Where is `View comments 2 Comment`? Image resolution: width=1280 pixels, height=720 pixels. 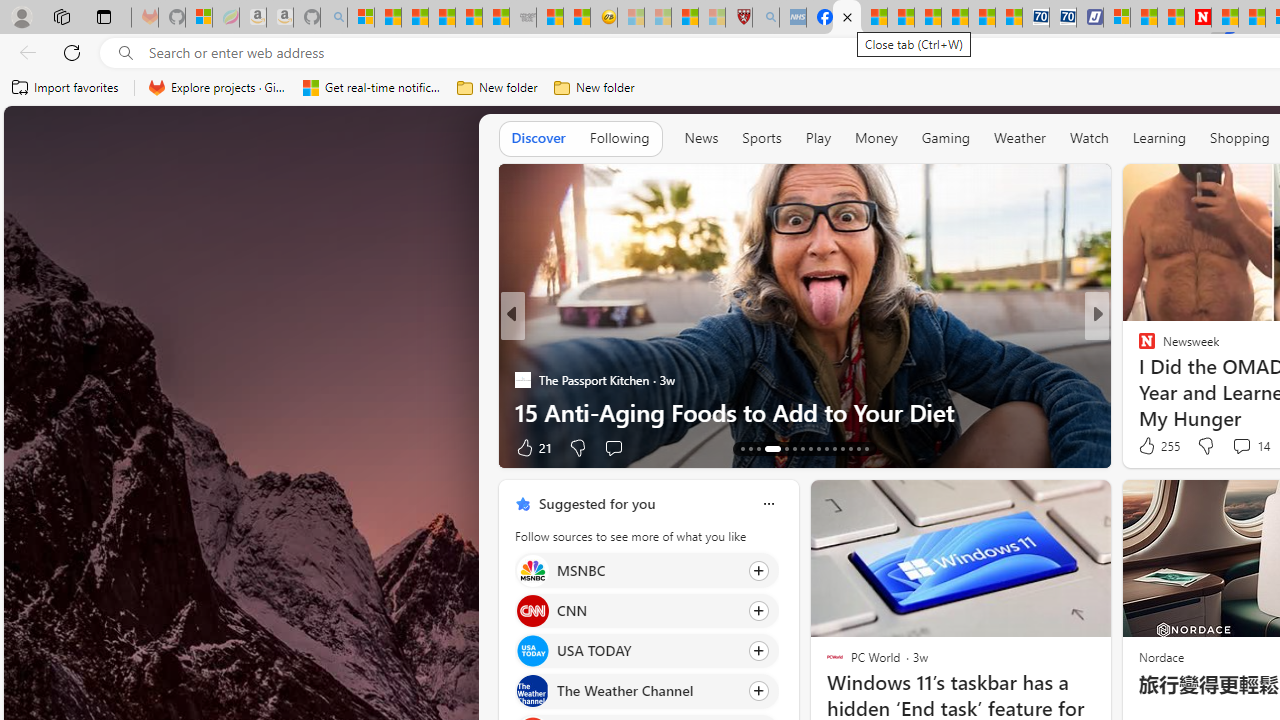 View comments 2 Comment is located at coordinates (11, 447).